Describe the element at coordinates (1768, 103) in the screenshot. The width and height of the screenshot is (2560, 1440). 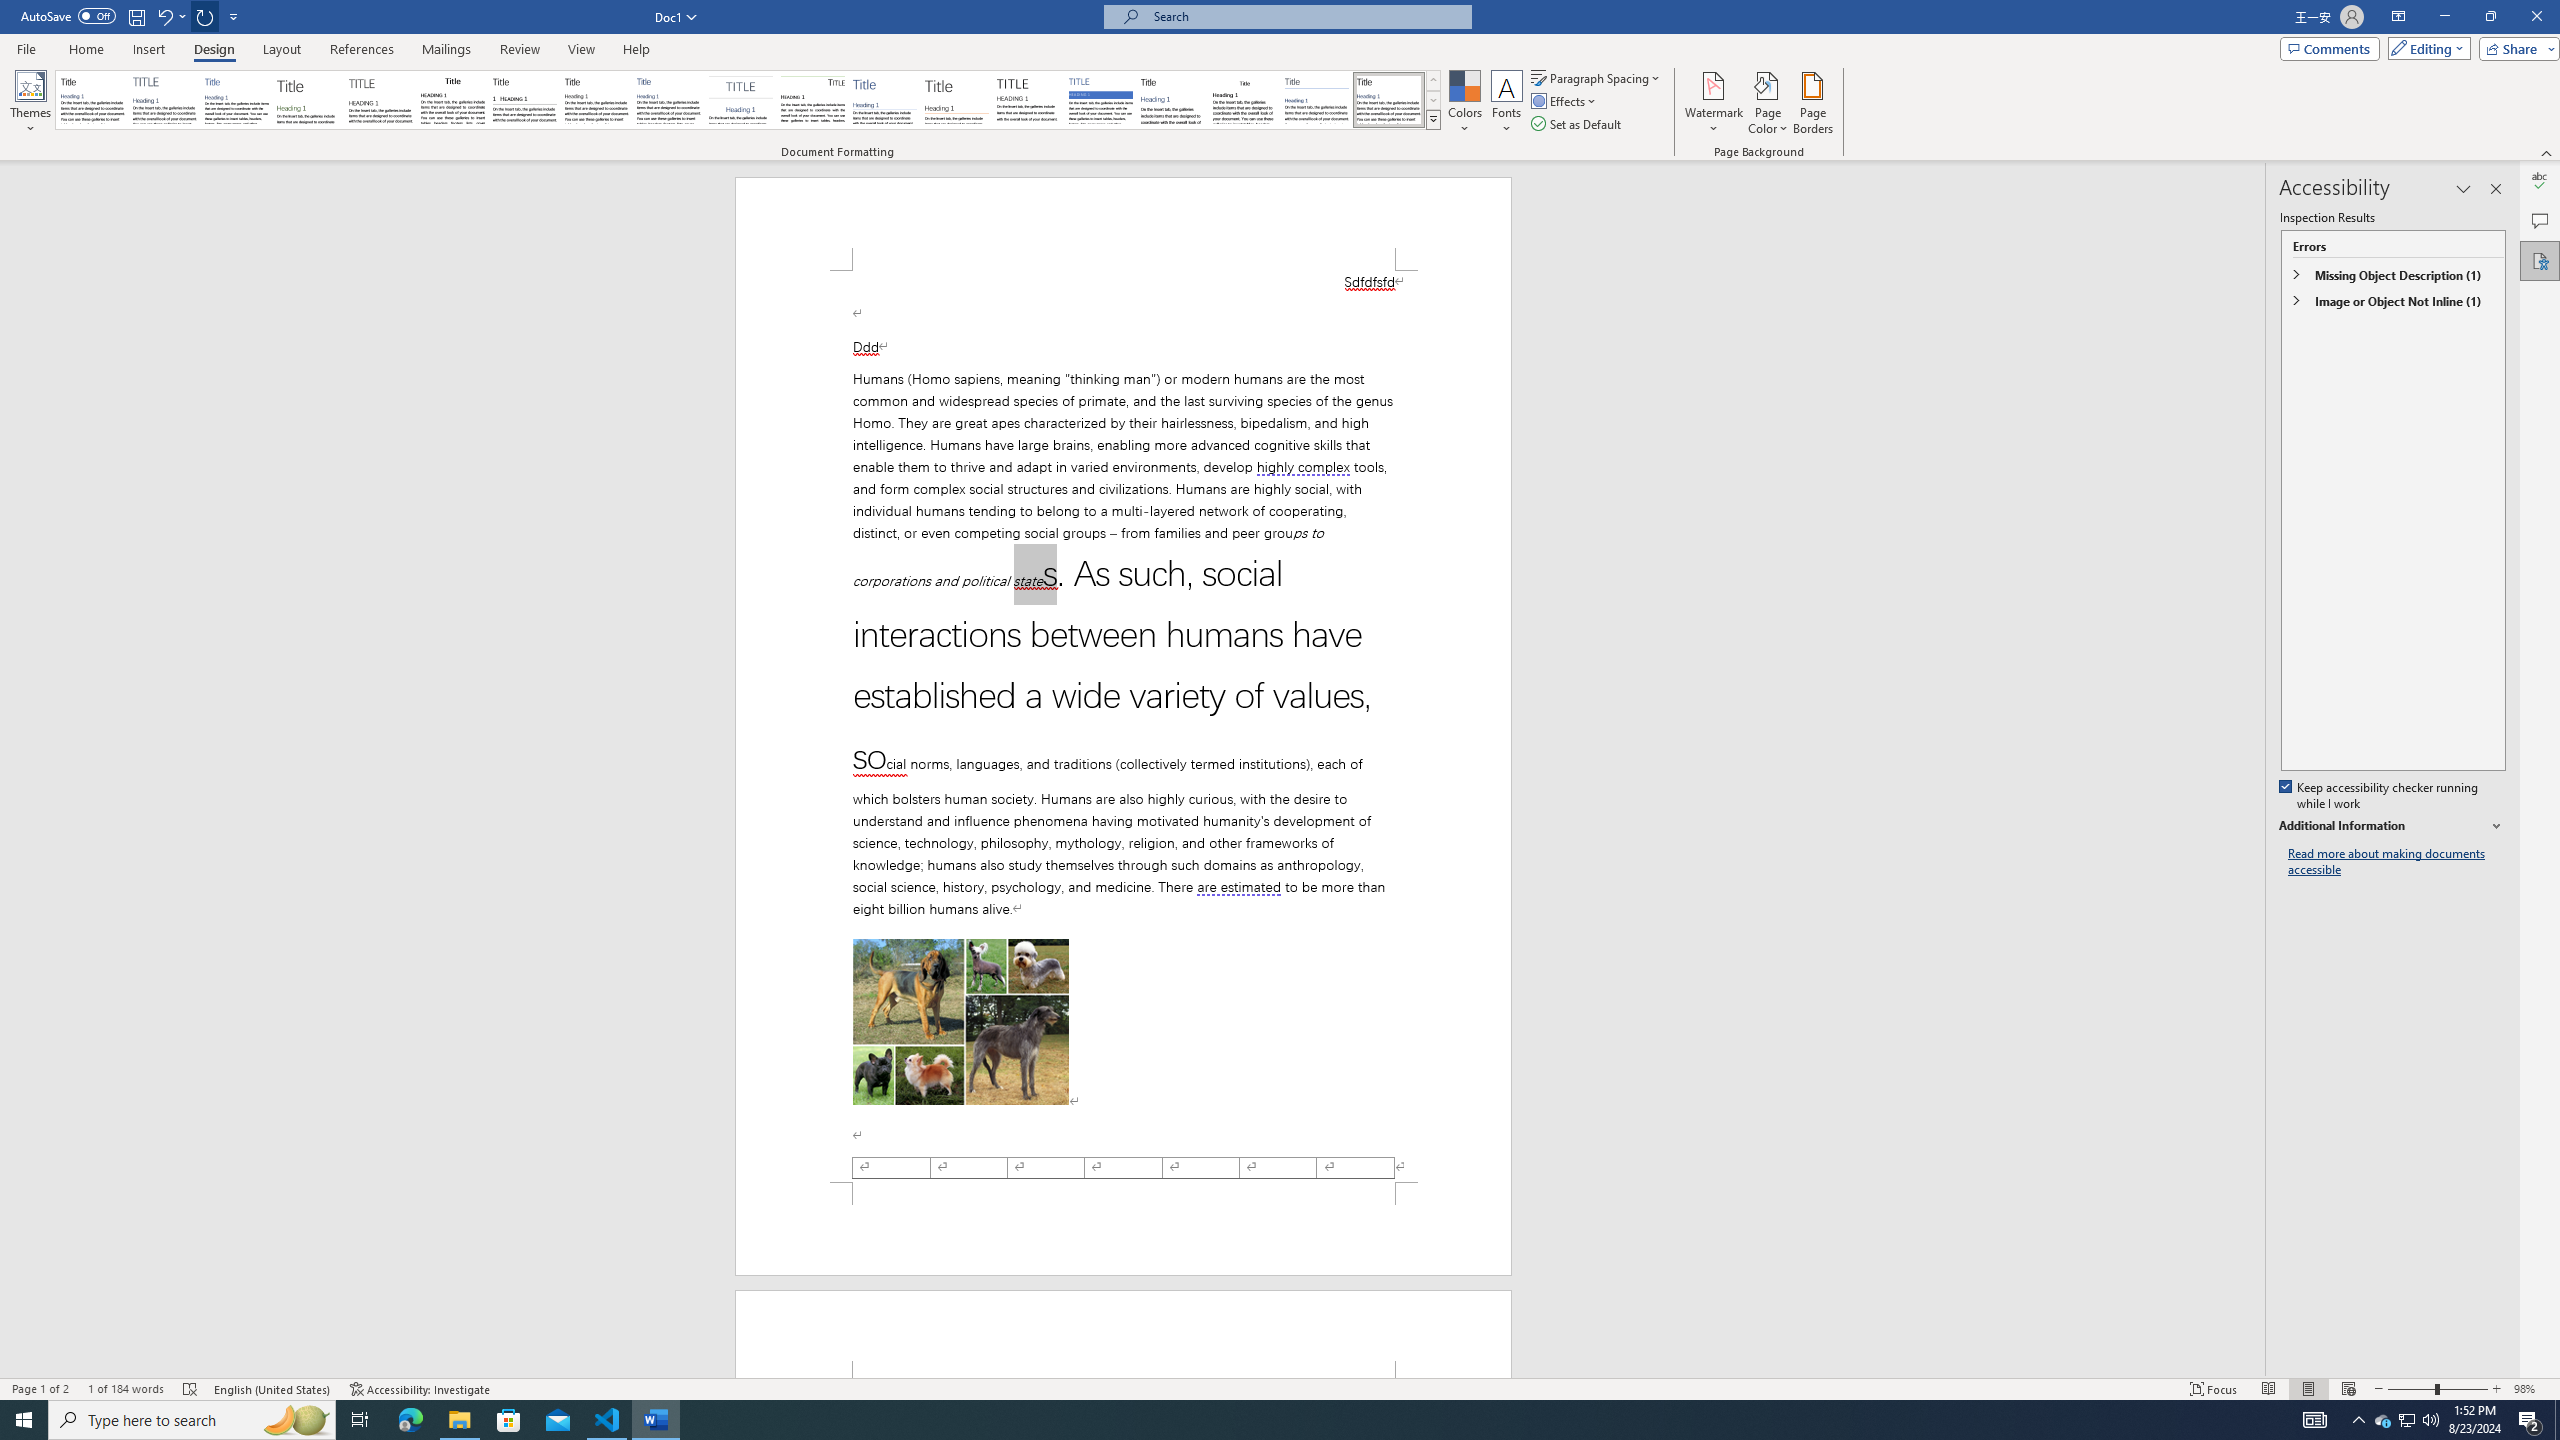
I see `Page Color` at that location.